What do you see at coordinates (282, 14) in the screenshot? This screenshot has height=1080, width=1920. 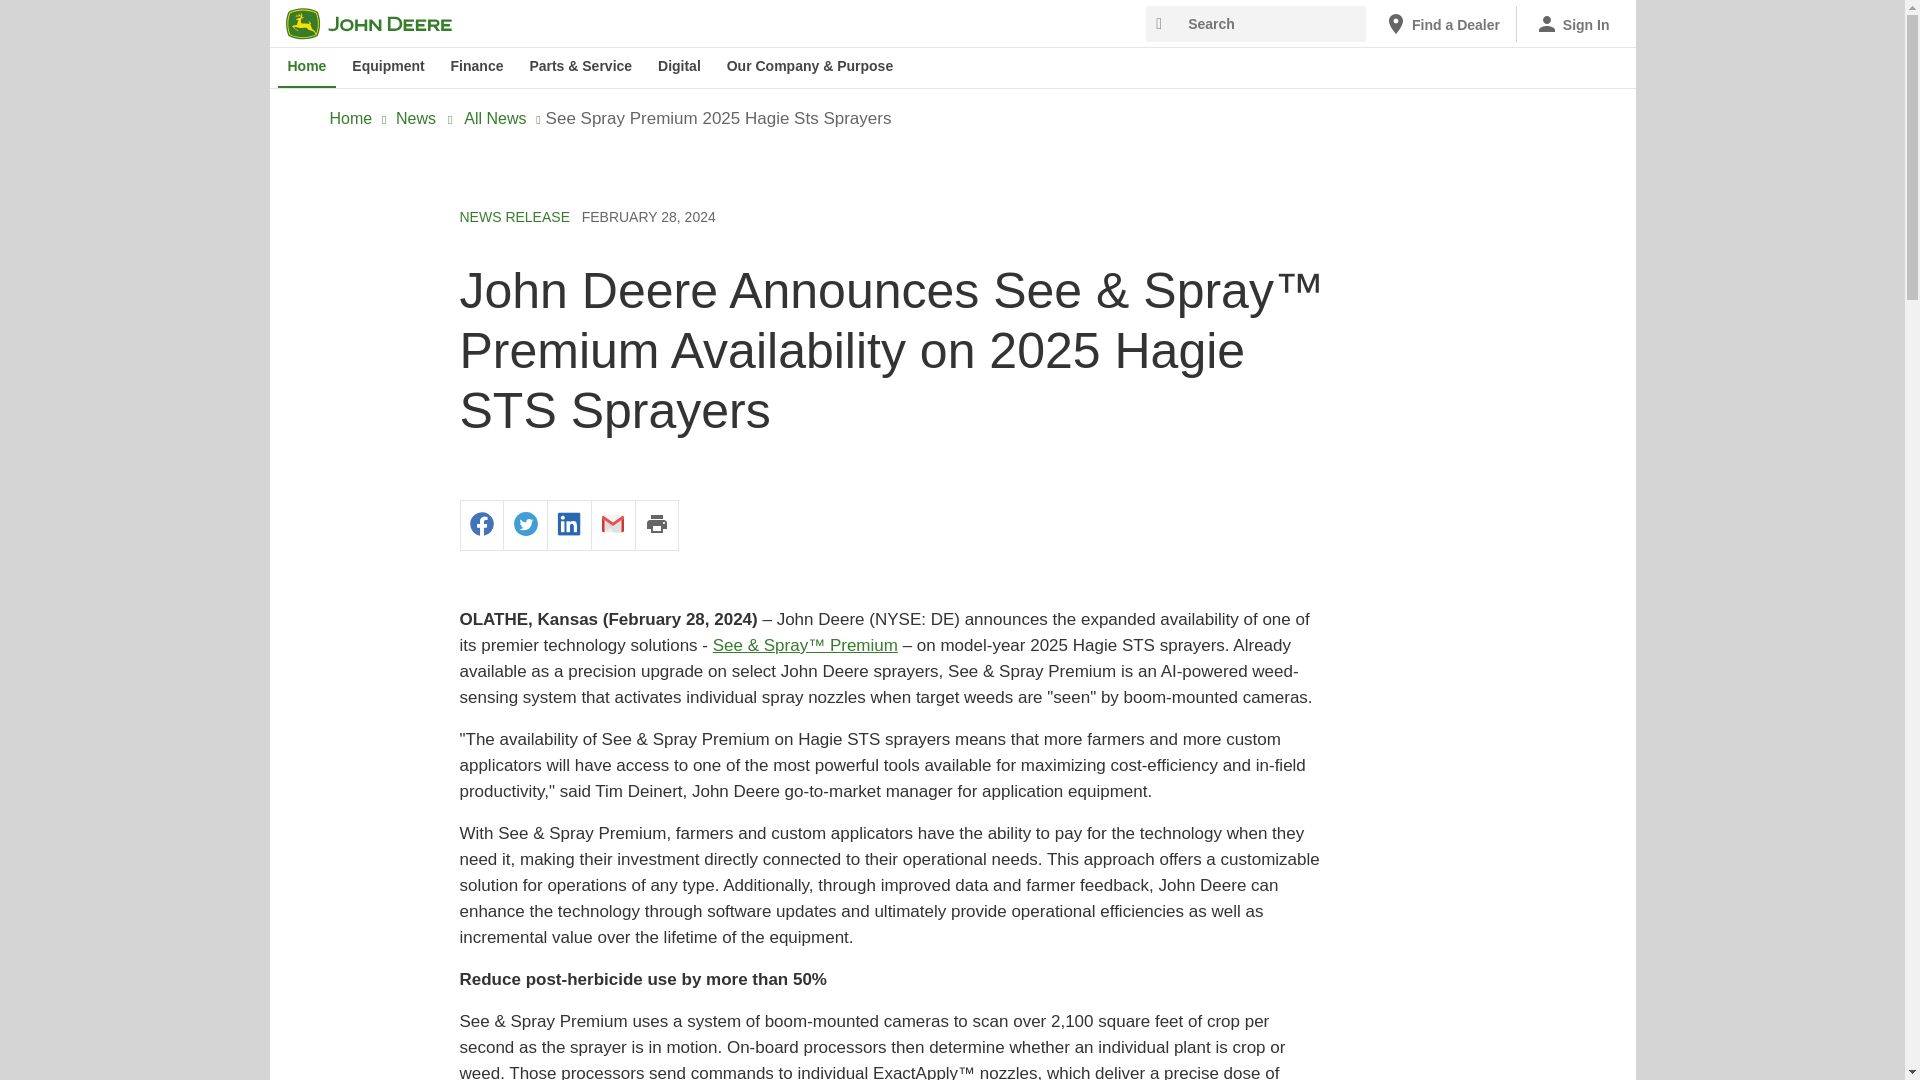 I see `Skip to main content` at bounding box center [282, 14].